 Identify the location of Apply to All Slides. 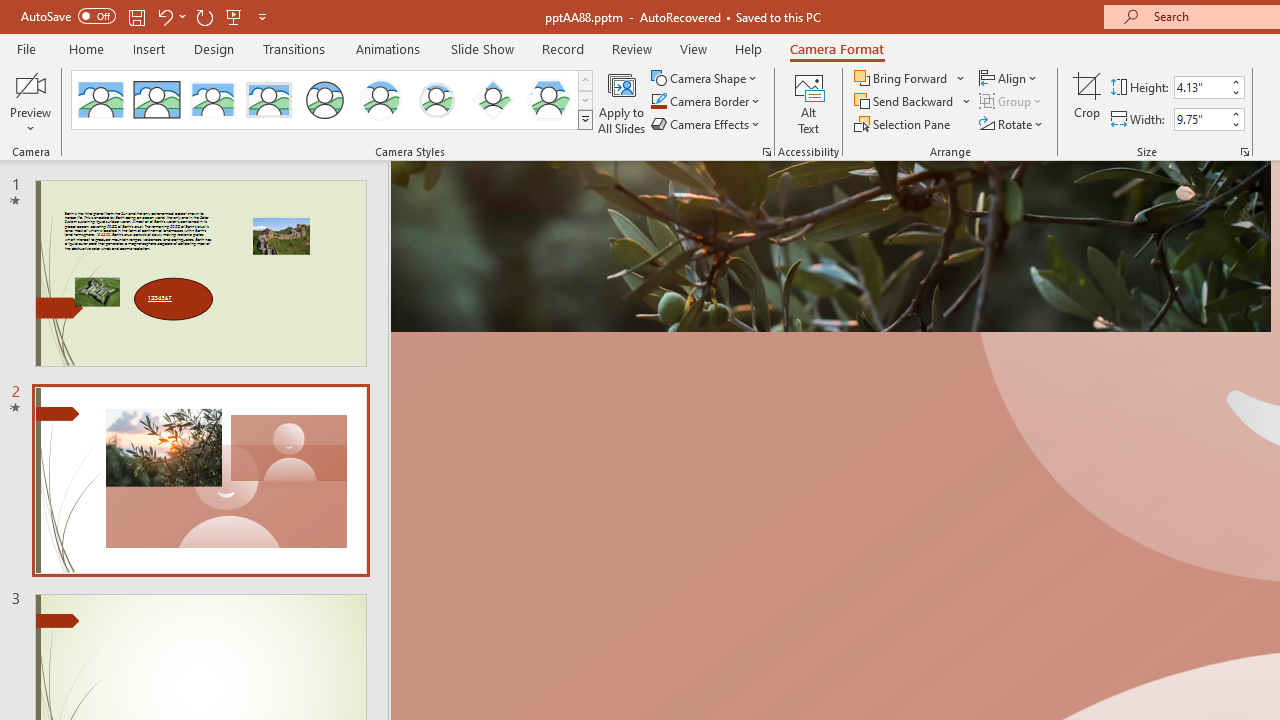
(622, 102).